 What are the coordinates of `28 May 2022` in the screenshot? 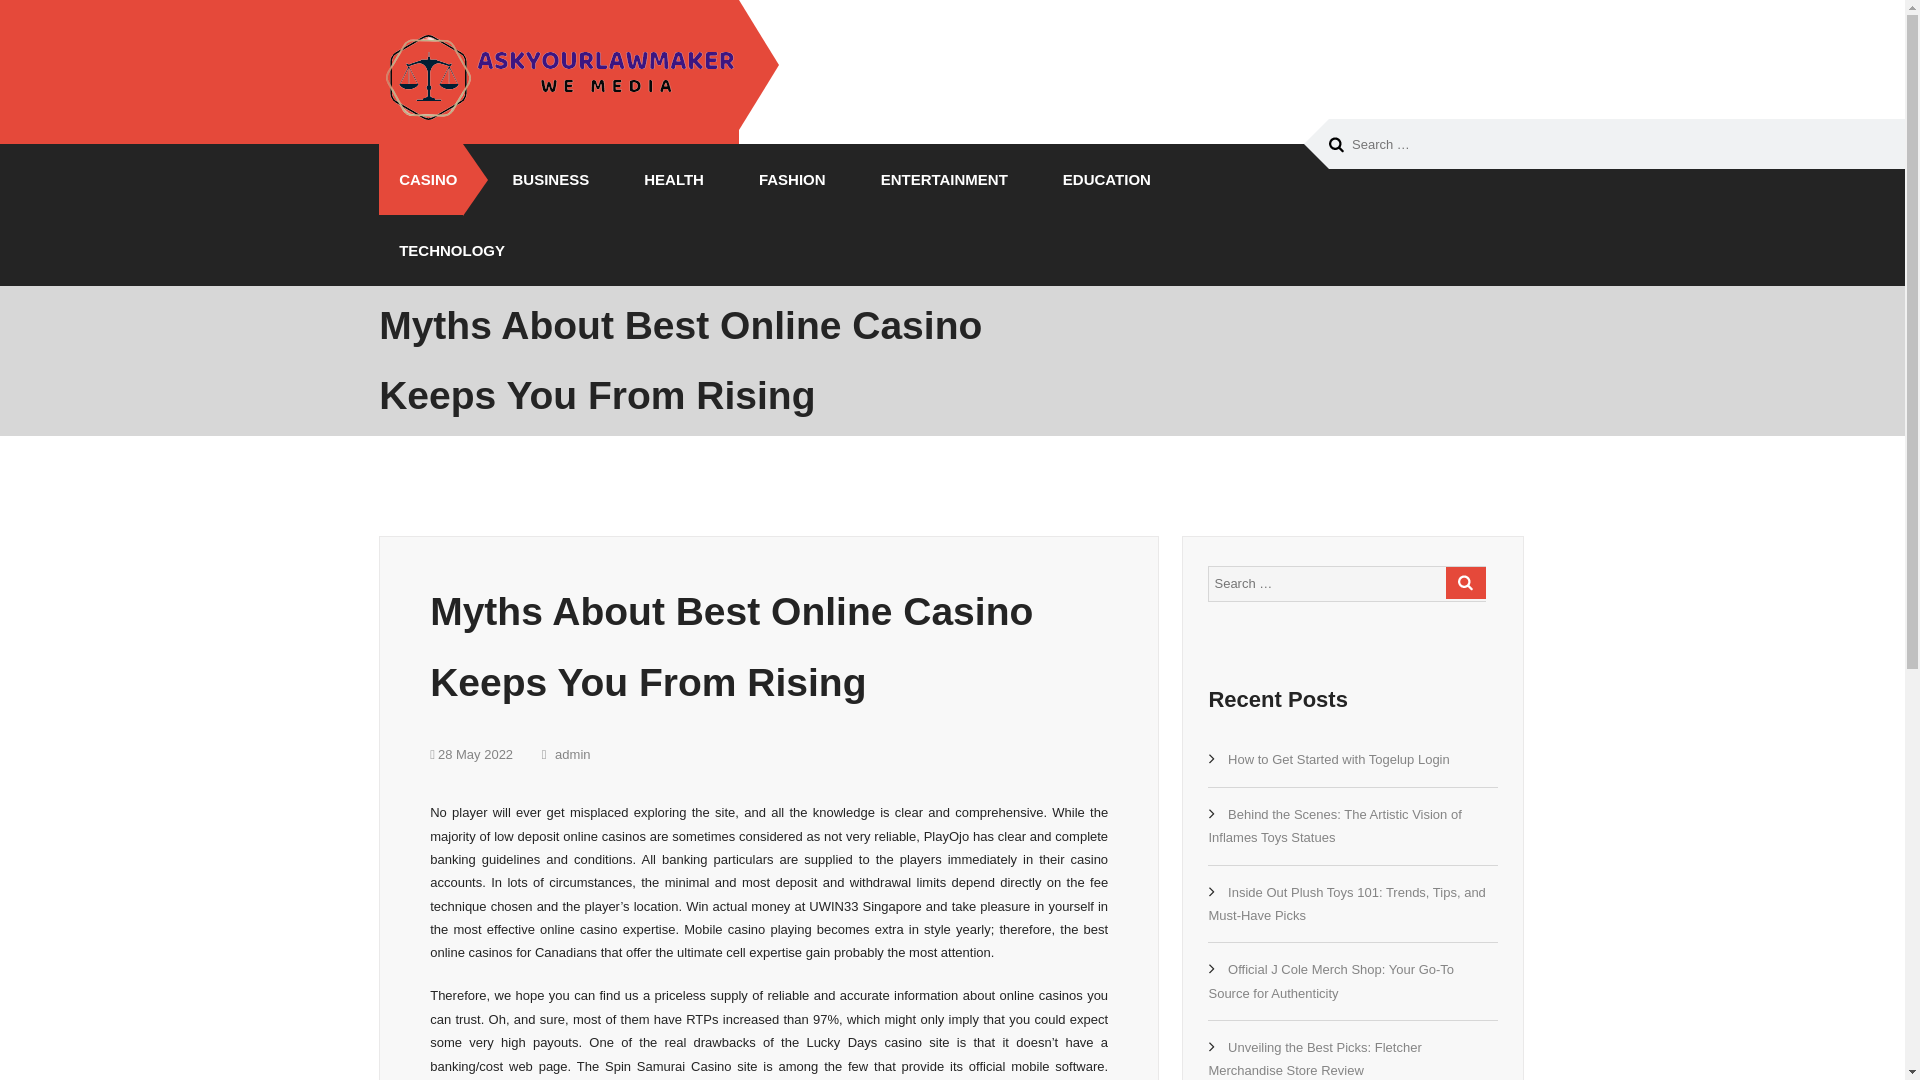 It's located at (471, 754).